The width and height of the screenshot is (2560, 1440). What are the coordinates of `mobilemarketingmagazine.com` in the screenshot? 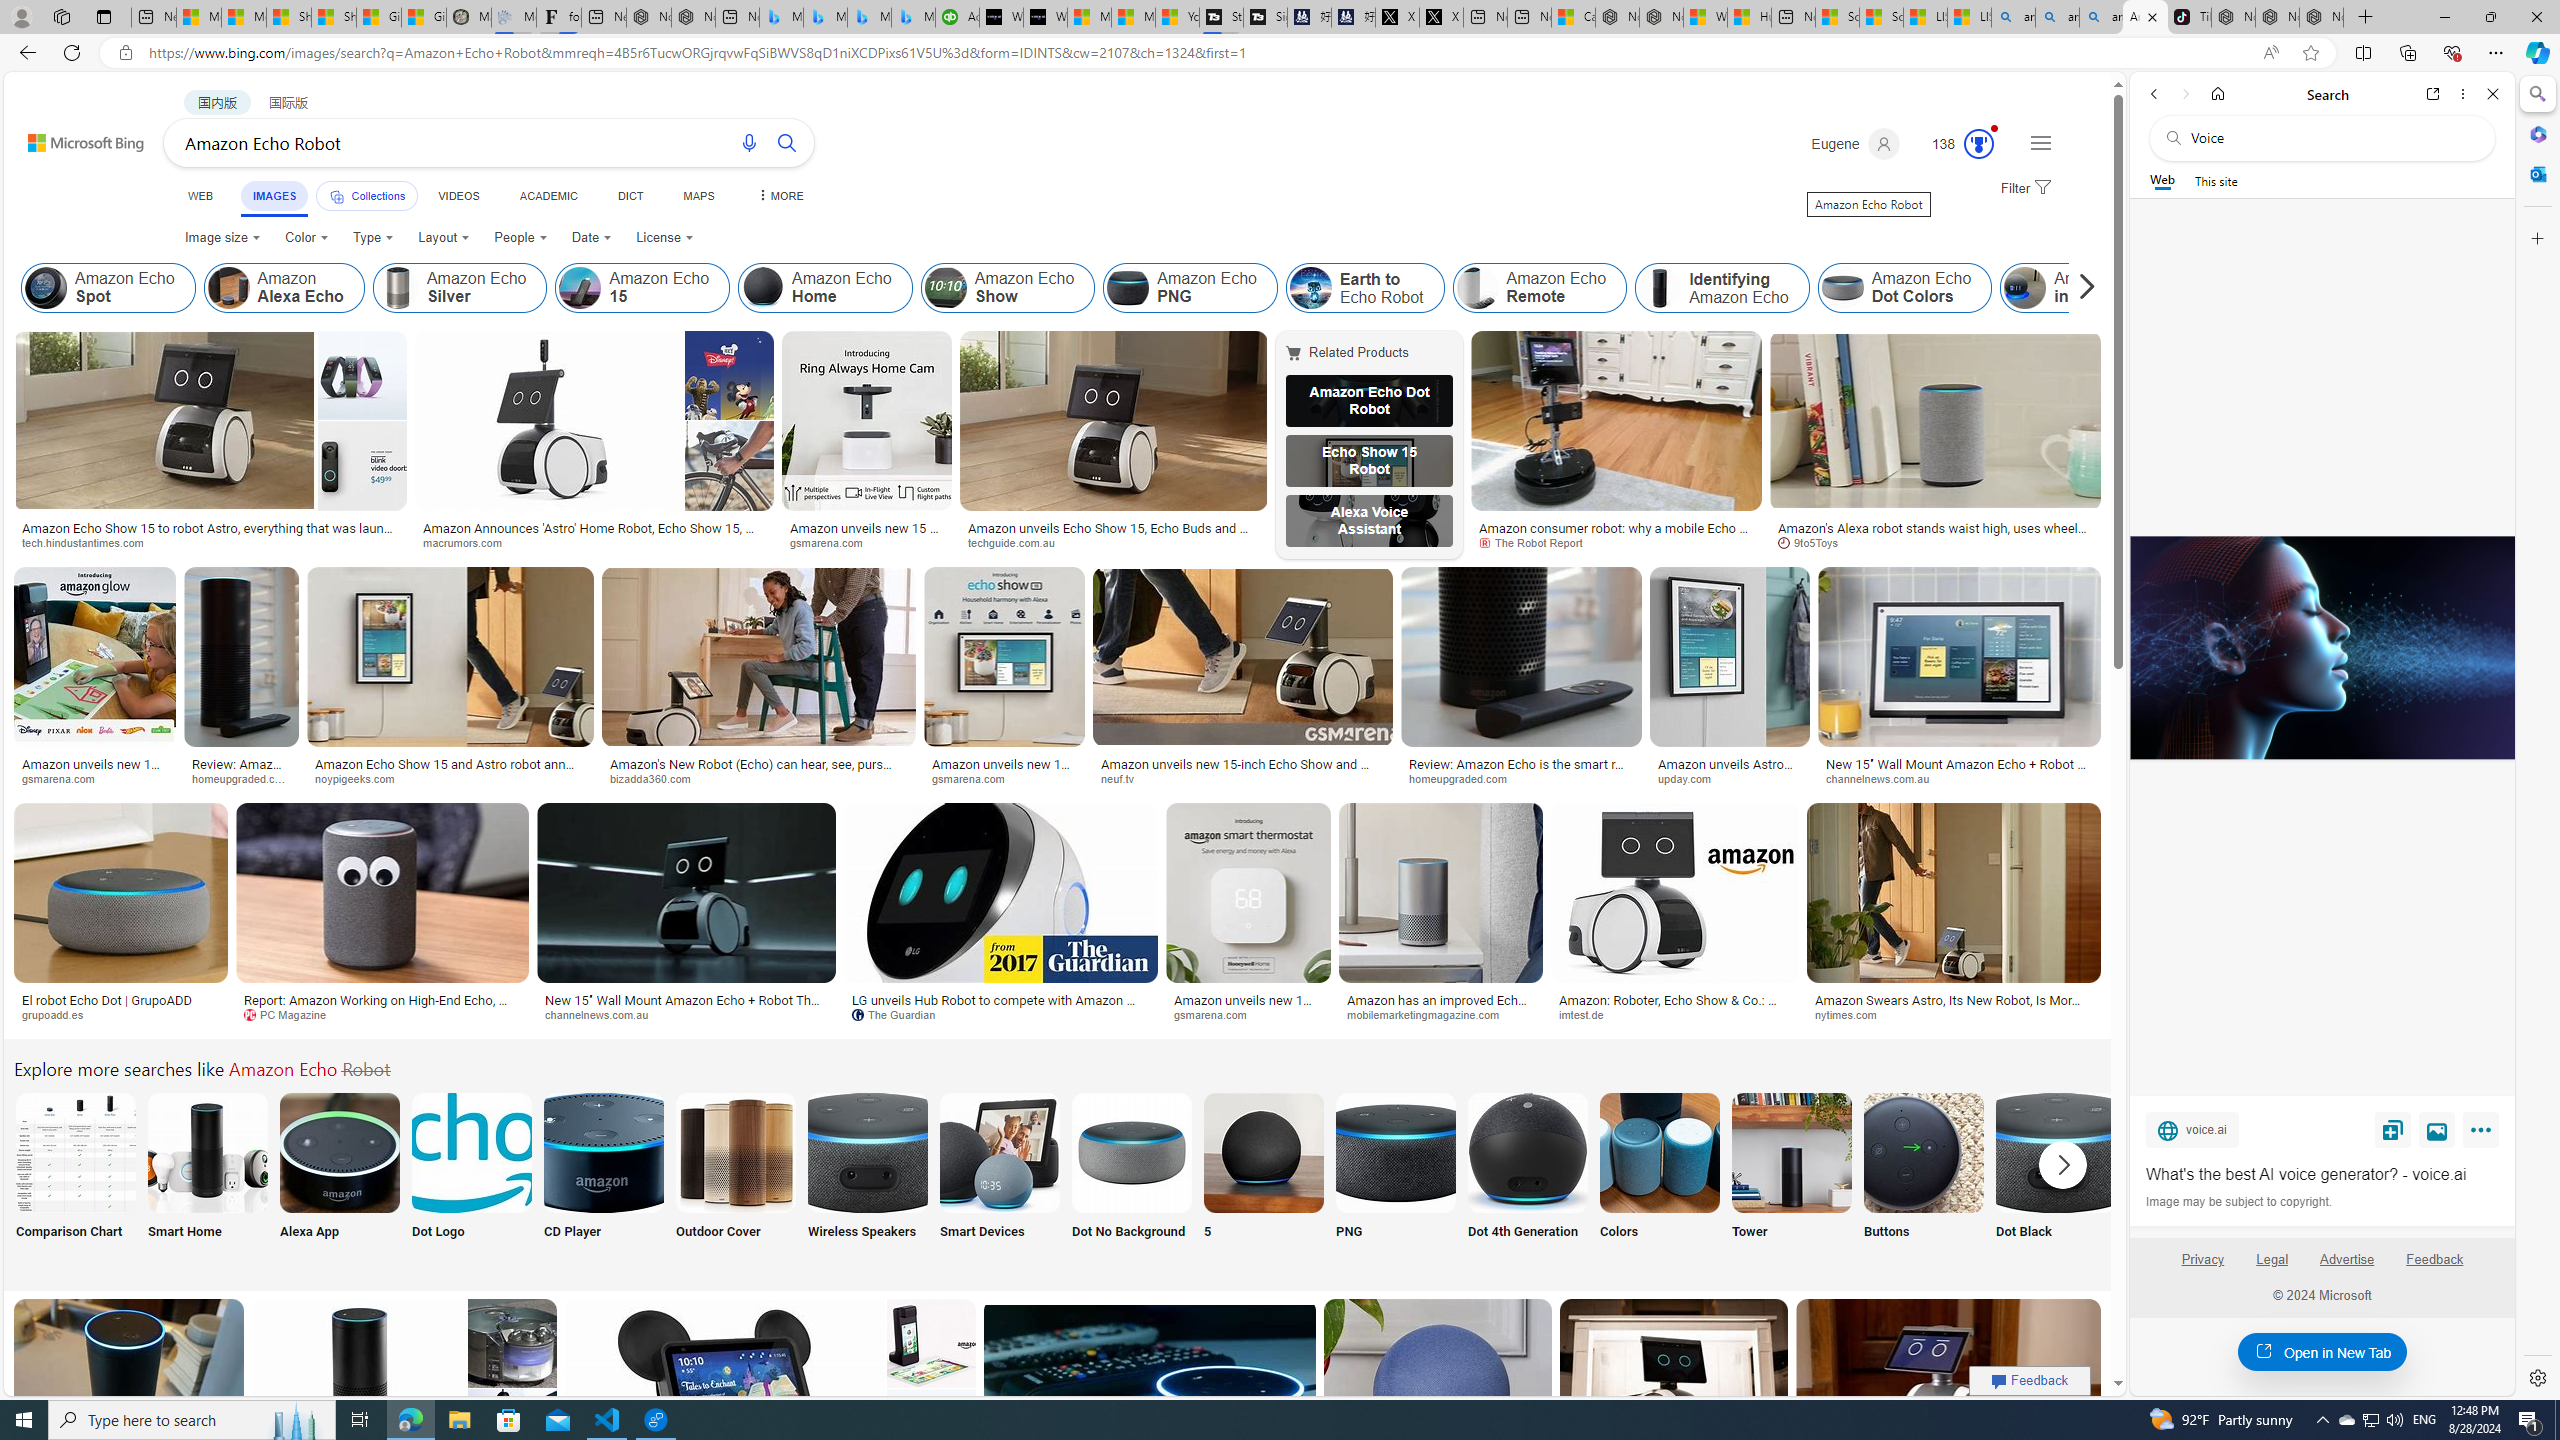 It's located at (1441, 1014).